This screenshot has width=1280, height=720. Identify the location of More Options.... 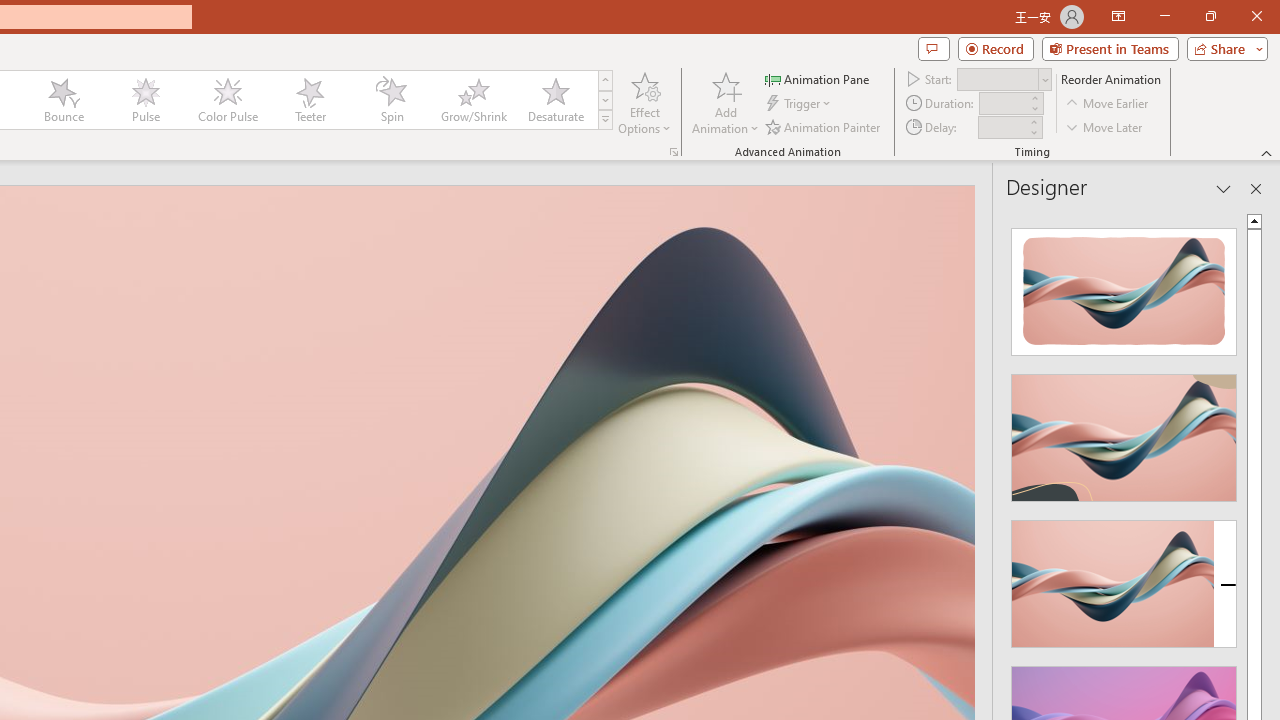
(674, 152).